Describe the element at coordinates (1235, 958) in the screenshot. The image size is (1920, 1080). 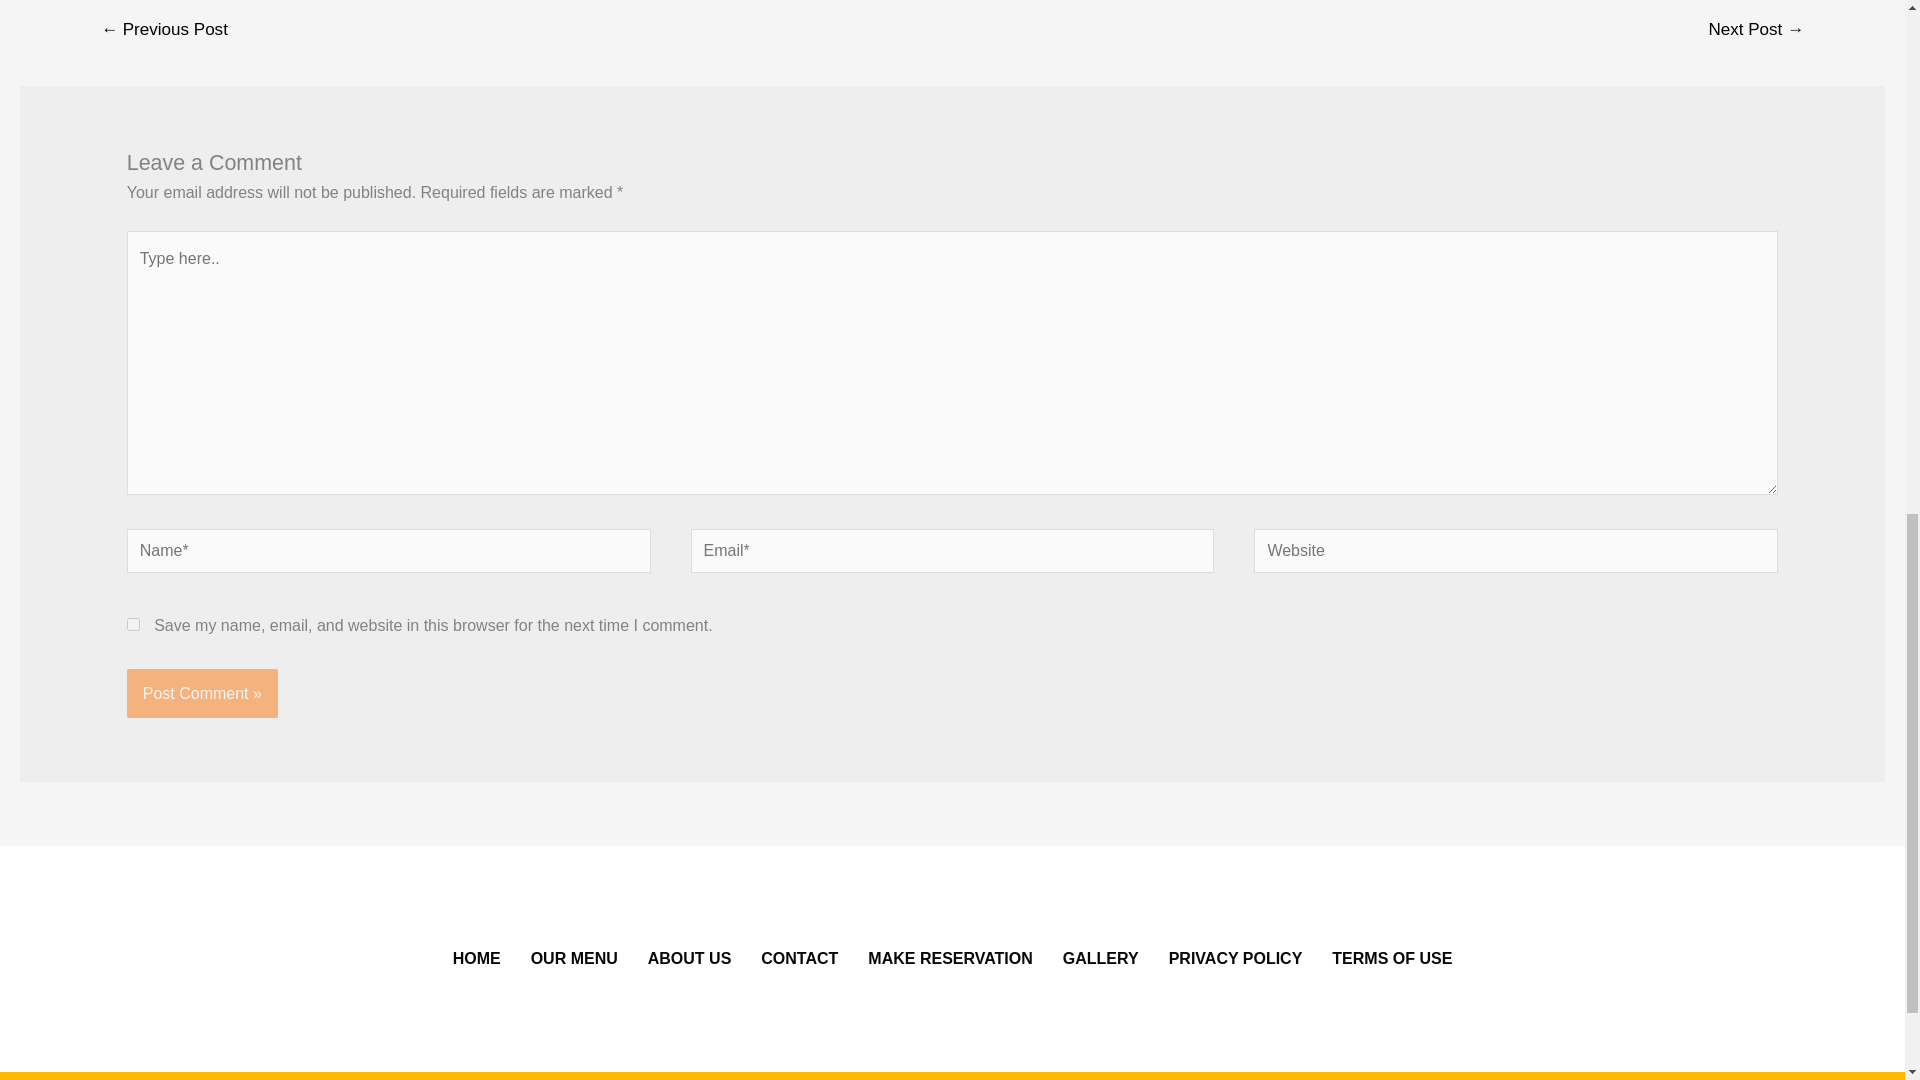
I see `PRIVACY POLICY` at that location.